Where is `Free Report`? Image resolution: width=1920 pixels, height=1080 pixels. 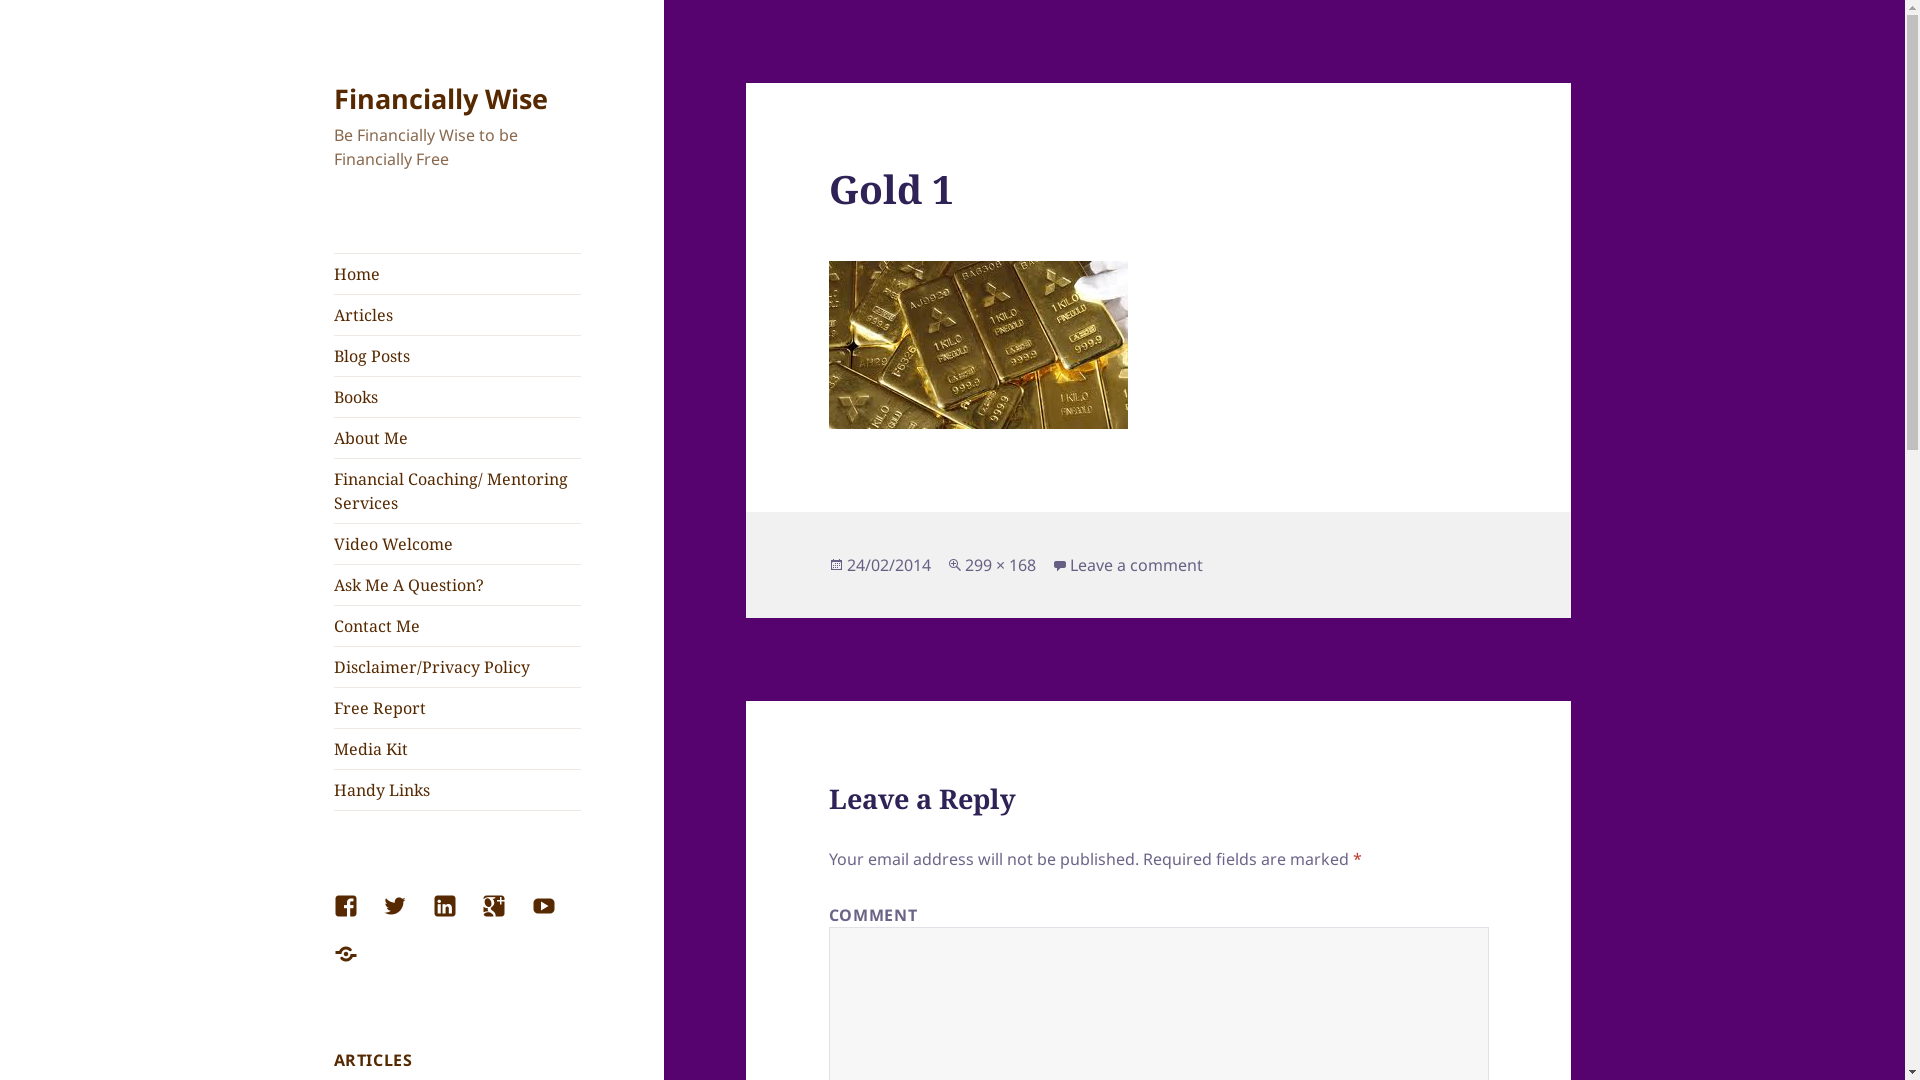 Free Report is located at coordinates (458, 708).